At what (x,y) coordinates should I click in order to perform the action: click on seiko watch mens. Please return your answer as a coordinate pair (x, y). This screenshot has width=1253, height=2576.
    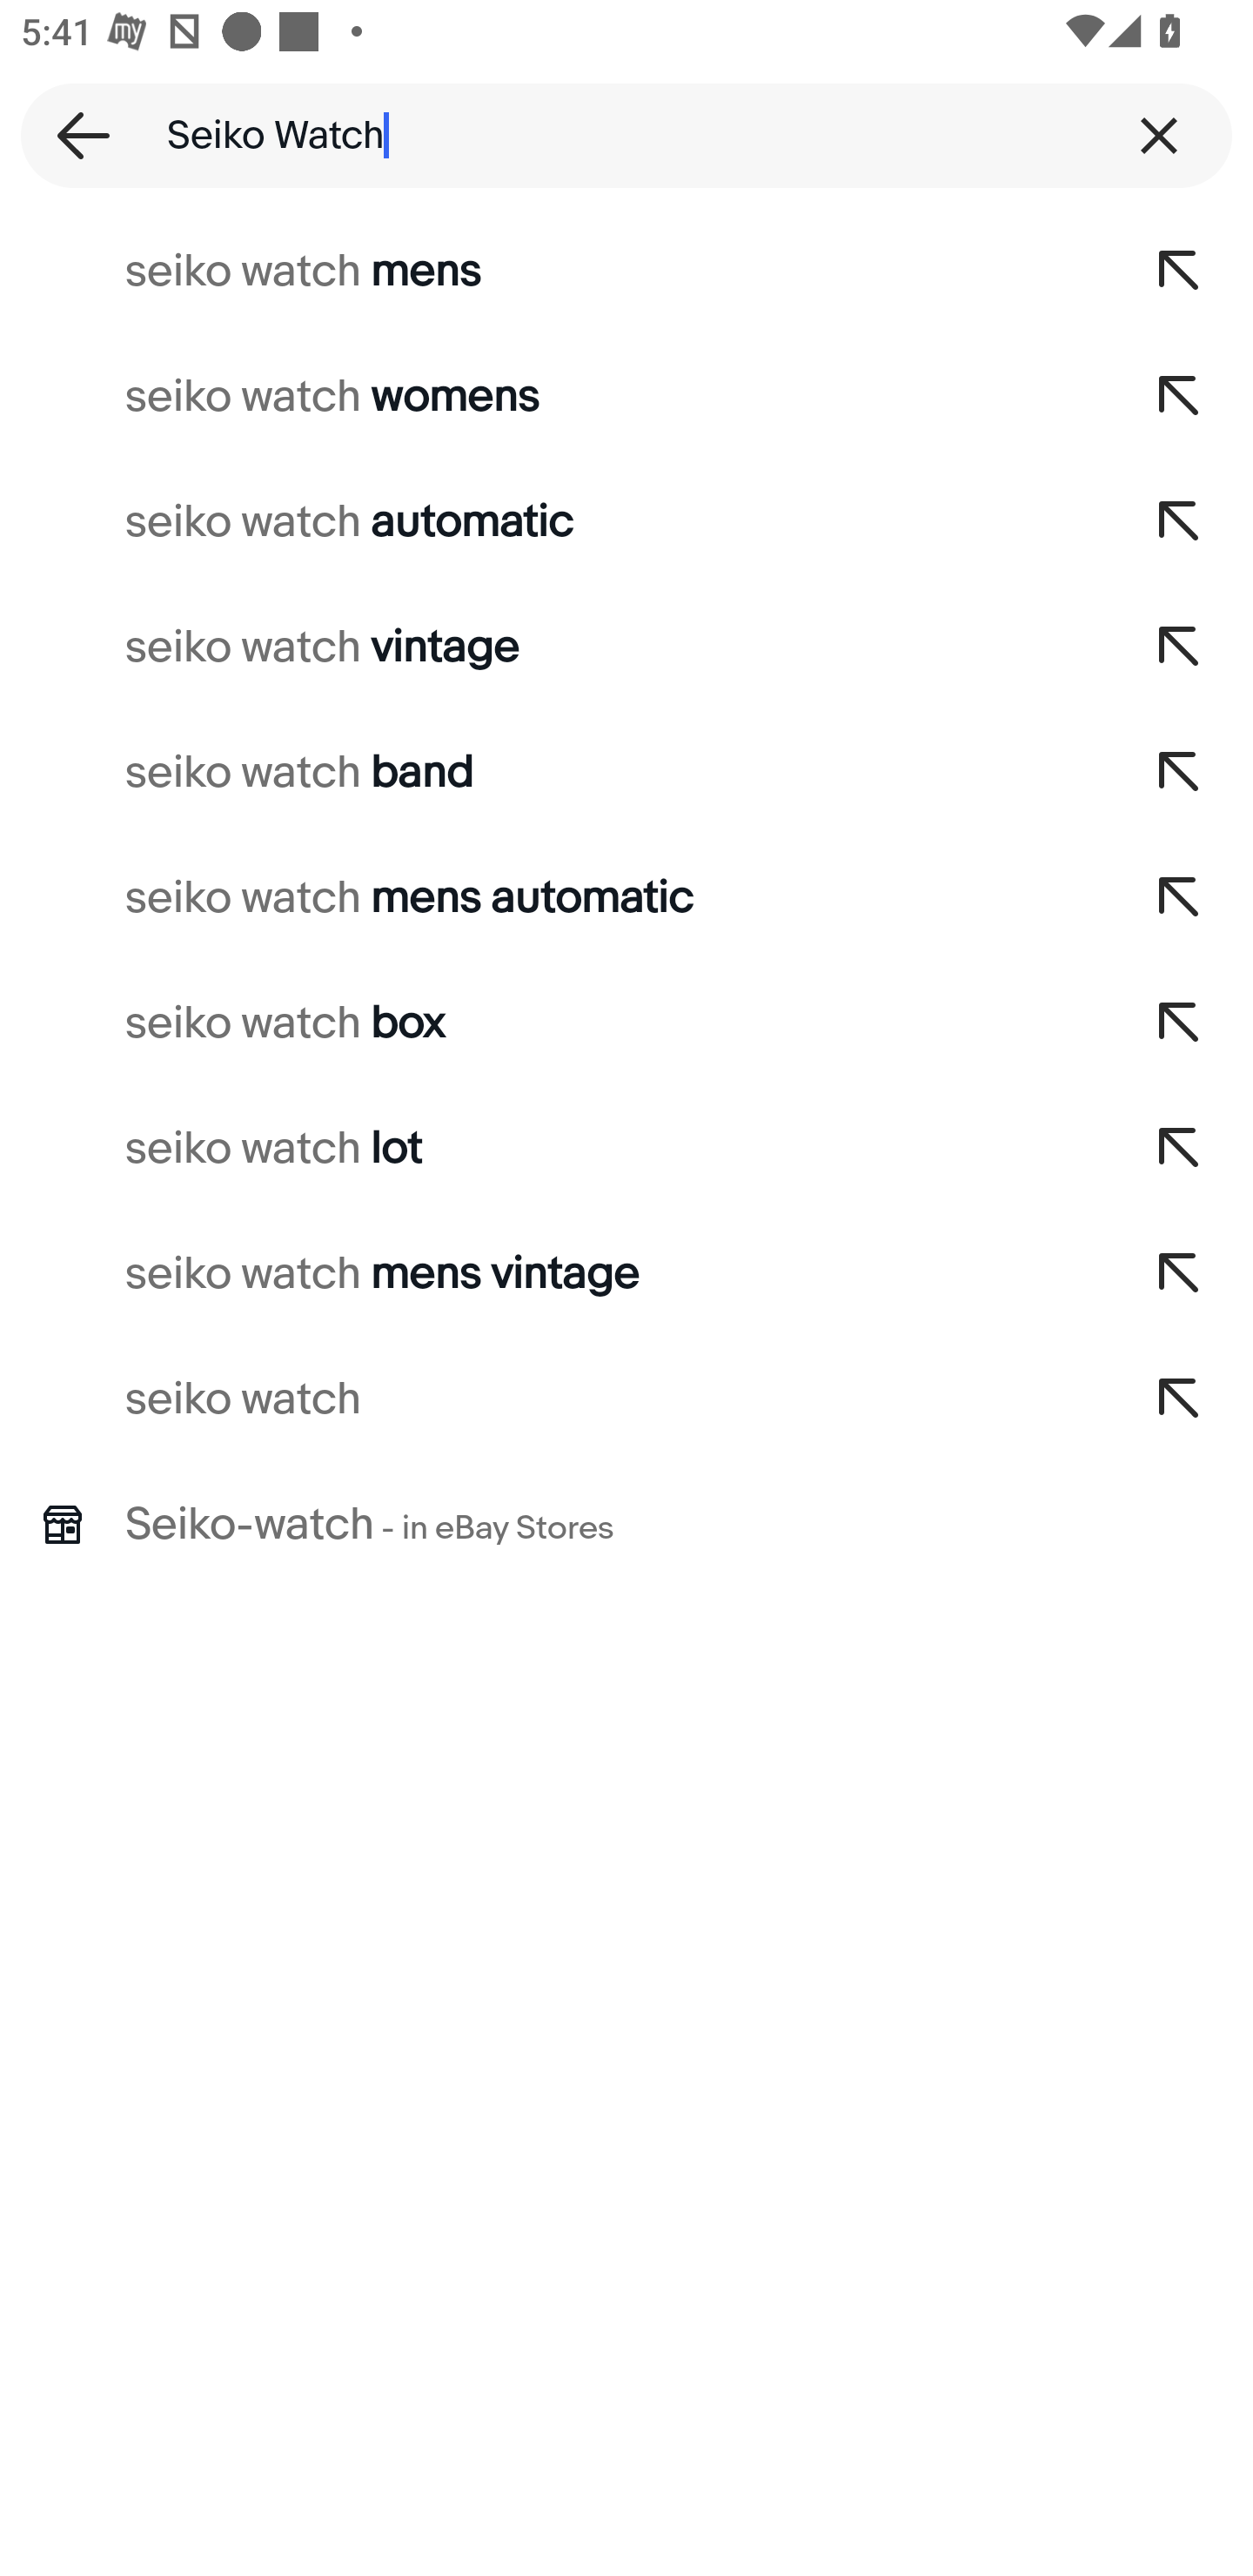
    Looking at the image, I should click on (553, 272).